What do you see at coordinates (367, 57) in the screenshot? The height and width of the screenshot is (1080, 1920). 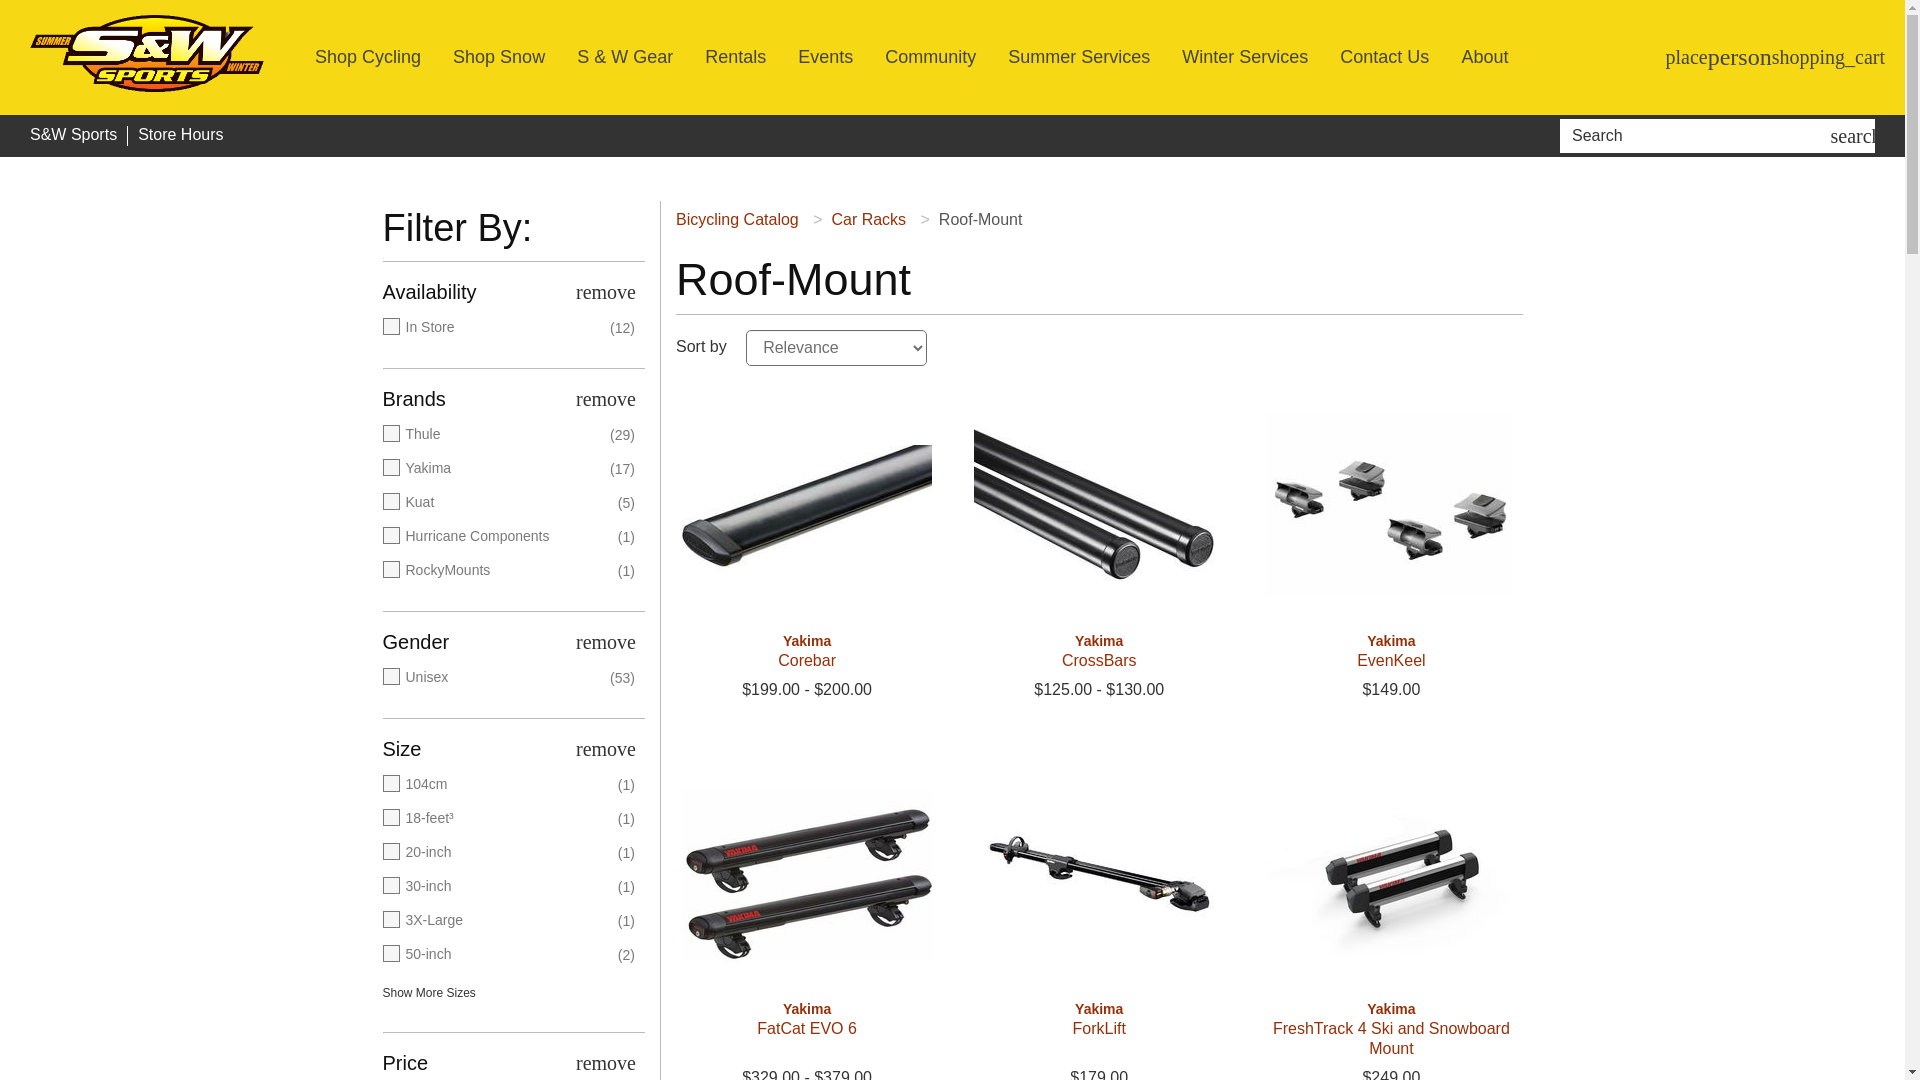 I see `Shop Cycling` at bounding box center [367, 57].